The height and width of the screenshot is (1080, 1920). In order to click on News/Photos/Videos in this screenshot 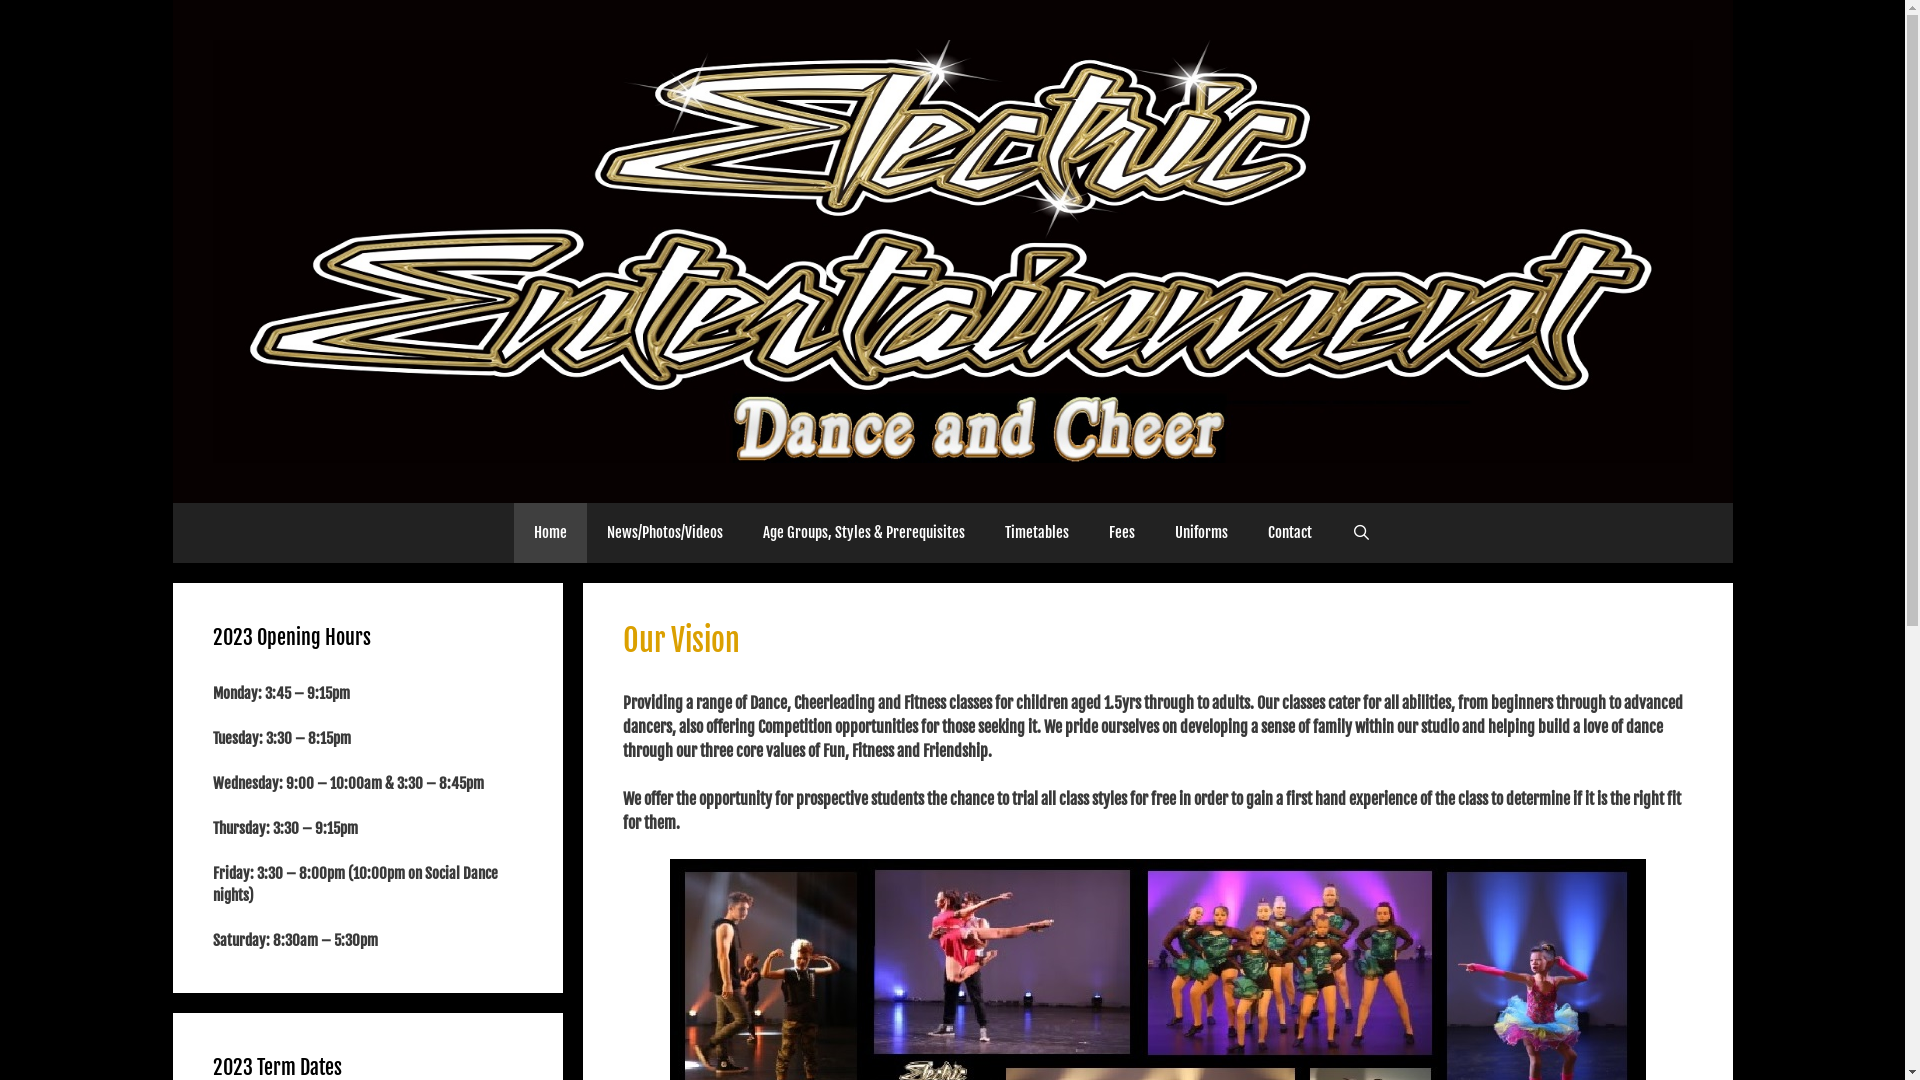, I will do `click(665, 533)`.